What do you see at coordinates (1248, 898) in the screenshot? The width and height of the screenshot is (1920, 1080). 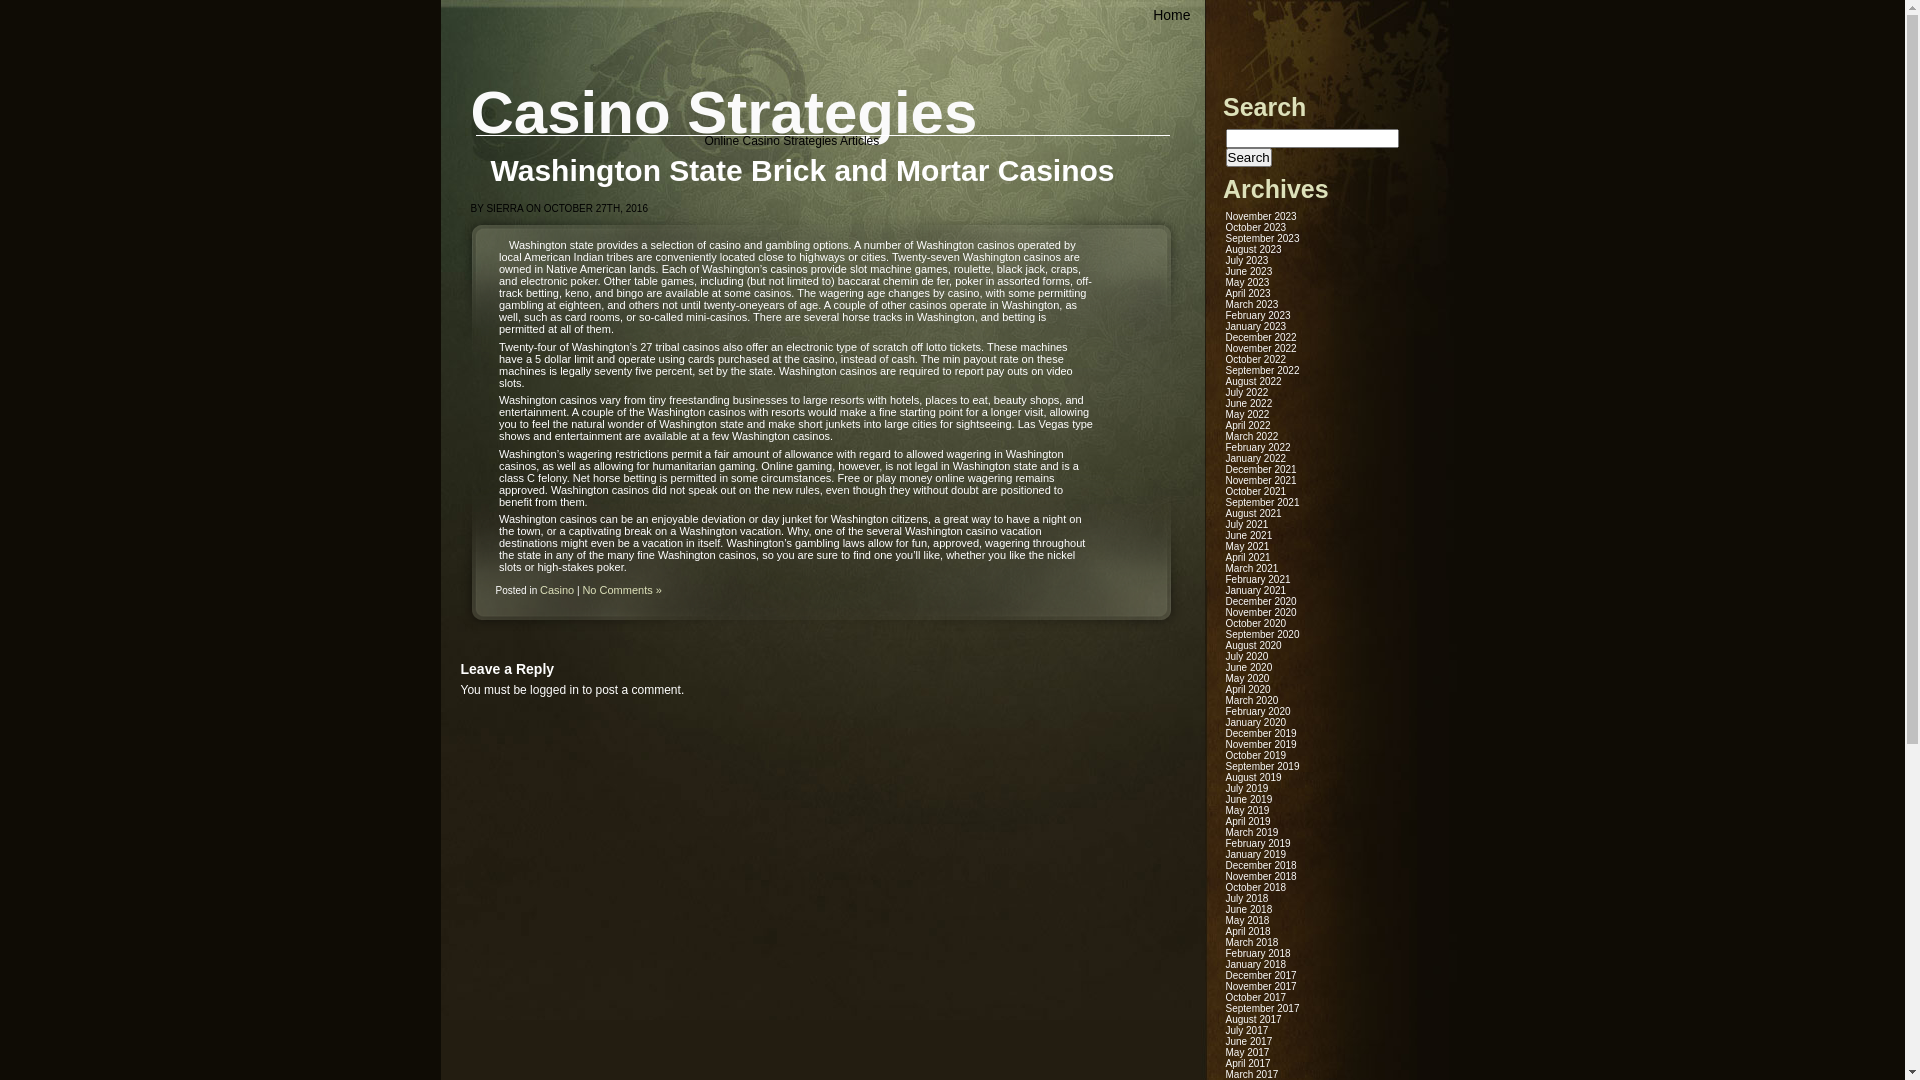 I see `July 2018` at bounding box center [1248, 898].